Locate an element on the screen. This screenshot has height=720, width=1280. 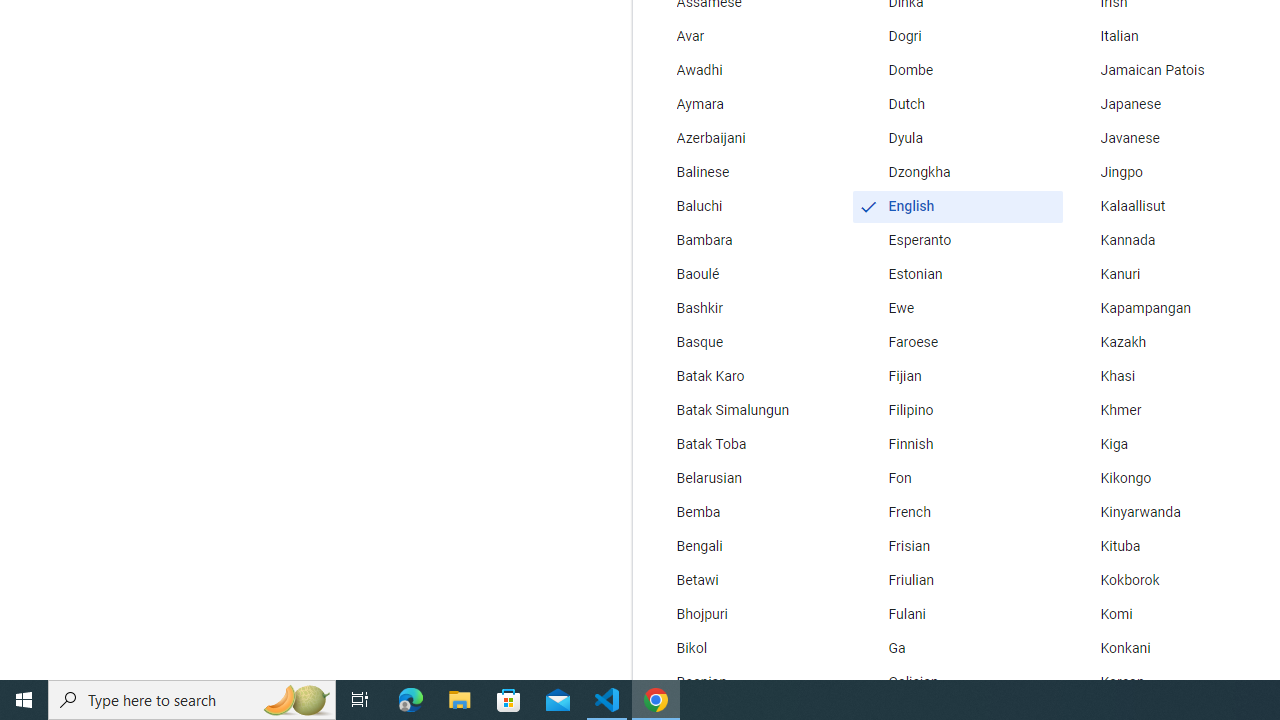
Kinyarwanda is located at coordinates (1168, 512).